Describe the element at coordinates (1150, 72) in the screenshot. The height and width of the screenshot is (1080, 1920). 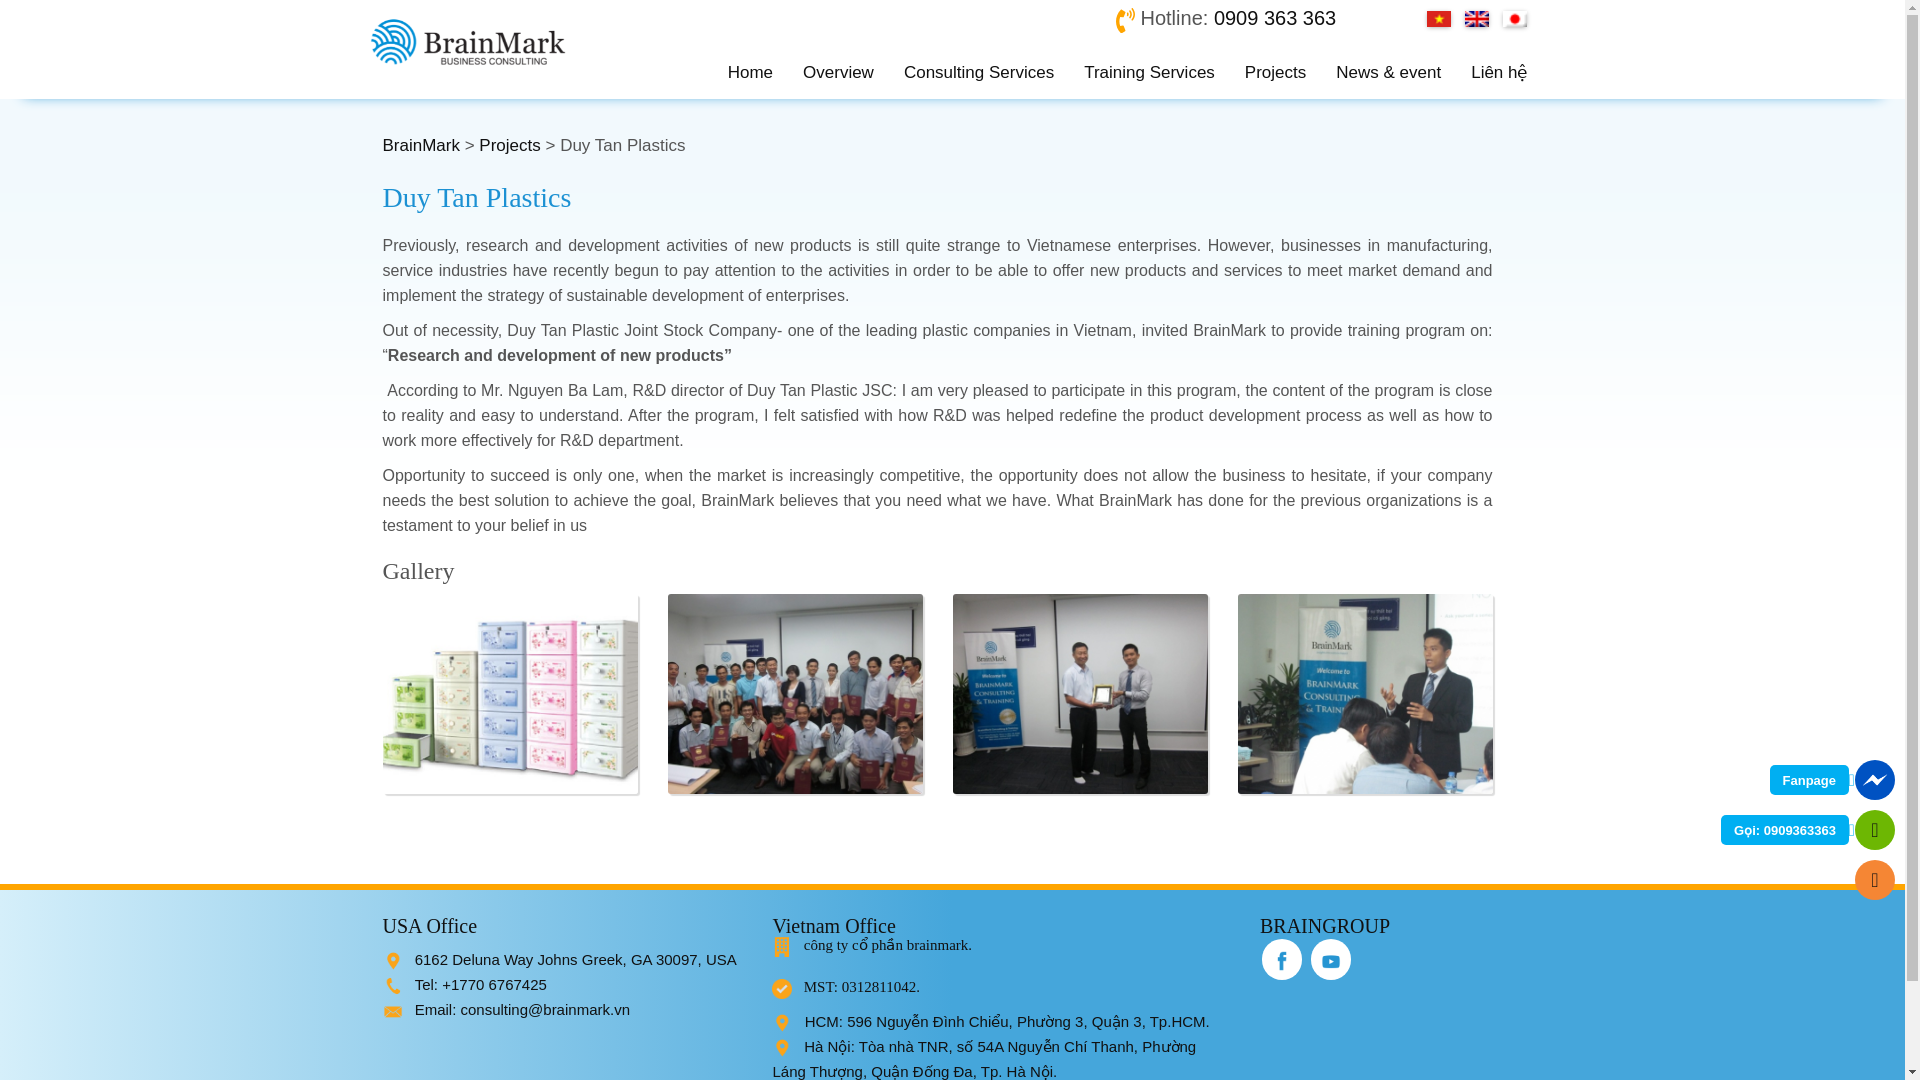
I see `Training Services` at that location.